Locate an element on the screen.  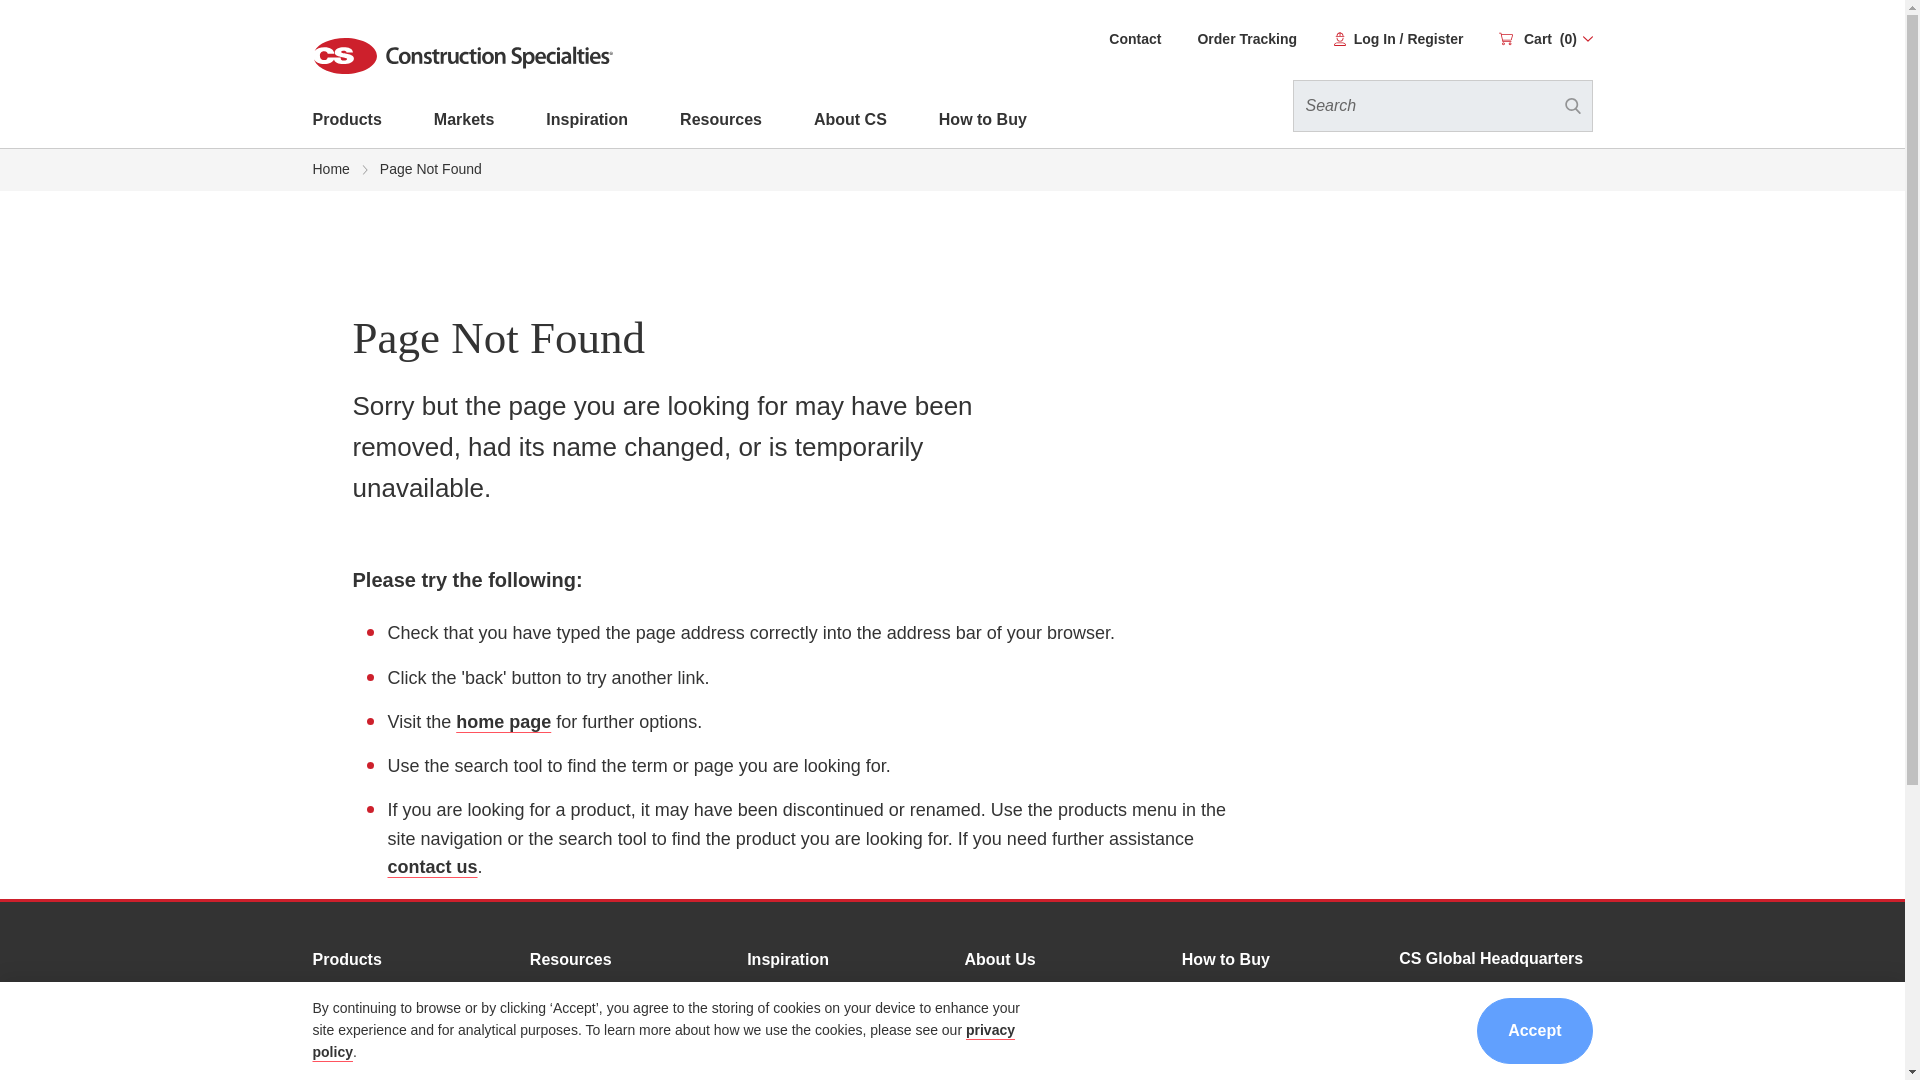
Products is located at coordinates (346, 123).